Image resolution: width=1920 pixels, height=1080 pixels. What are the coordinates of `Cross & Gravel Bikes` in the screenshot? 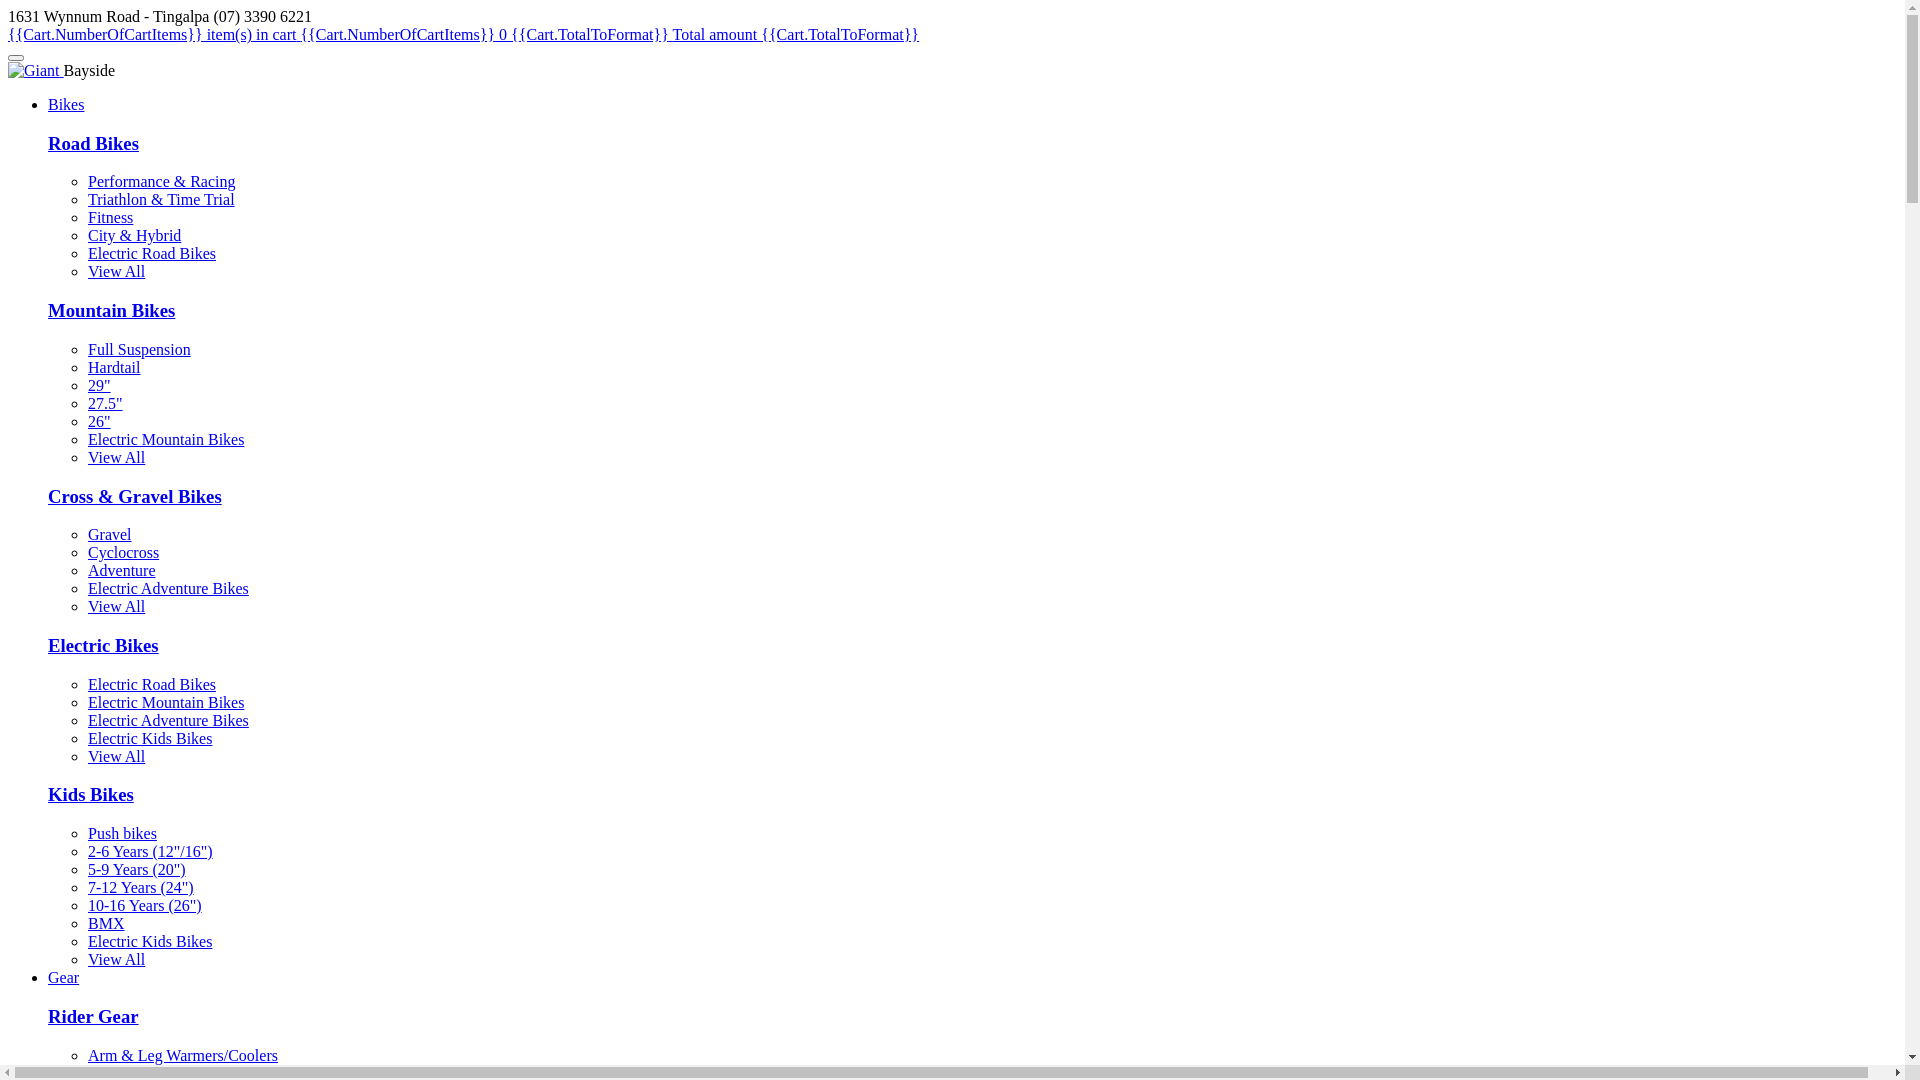 It's located at (135, 496).